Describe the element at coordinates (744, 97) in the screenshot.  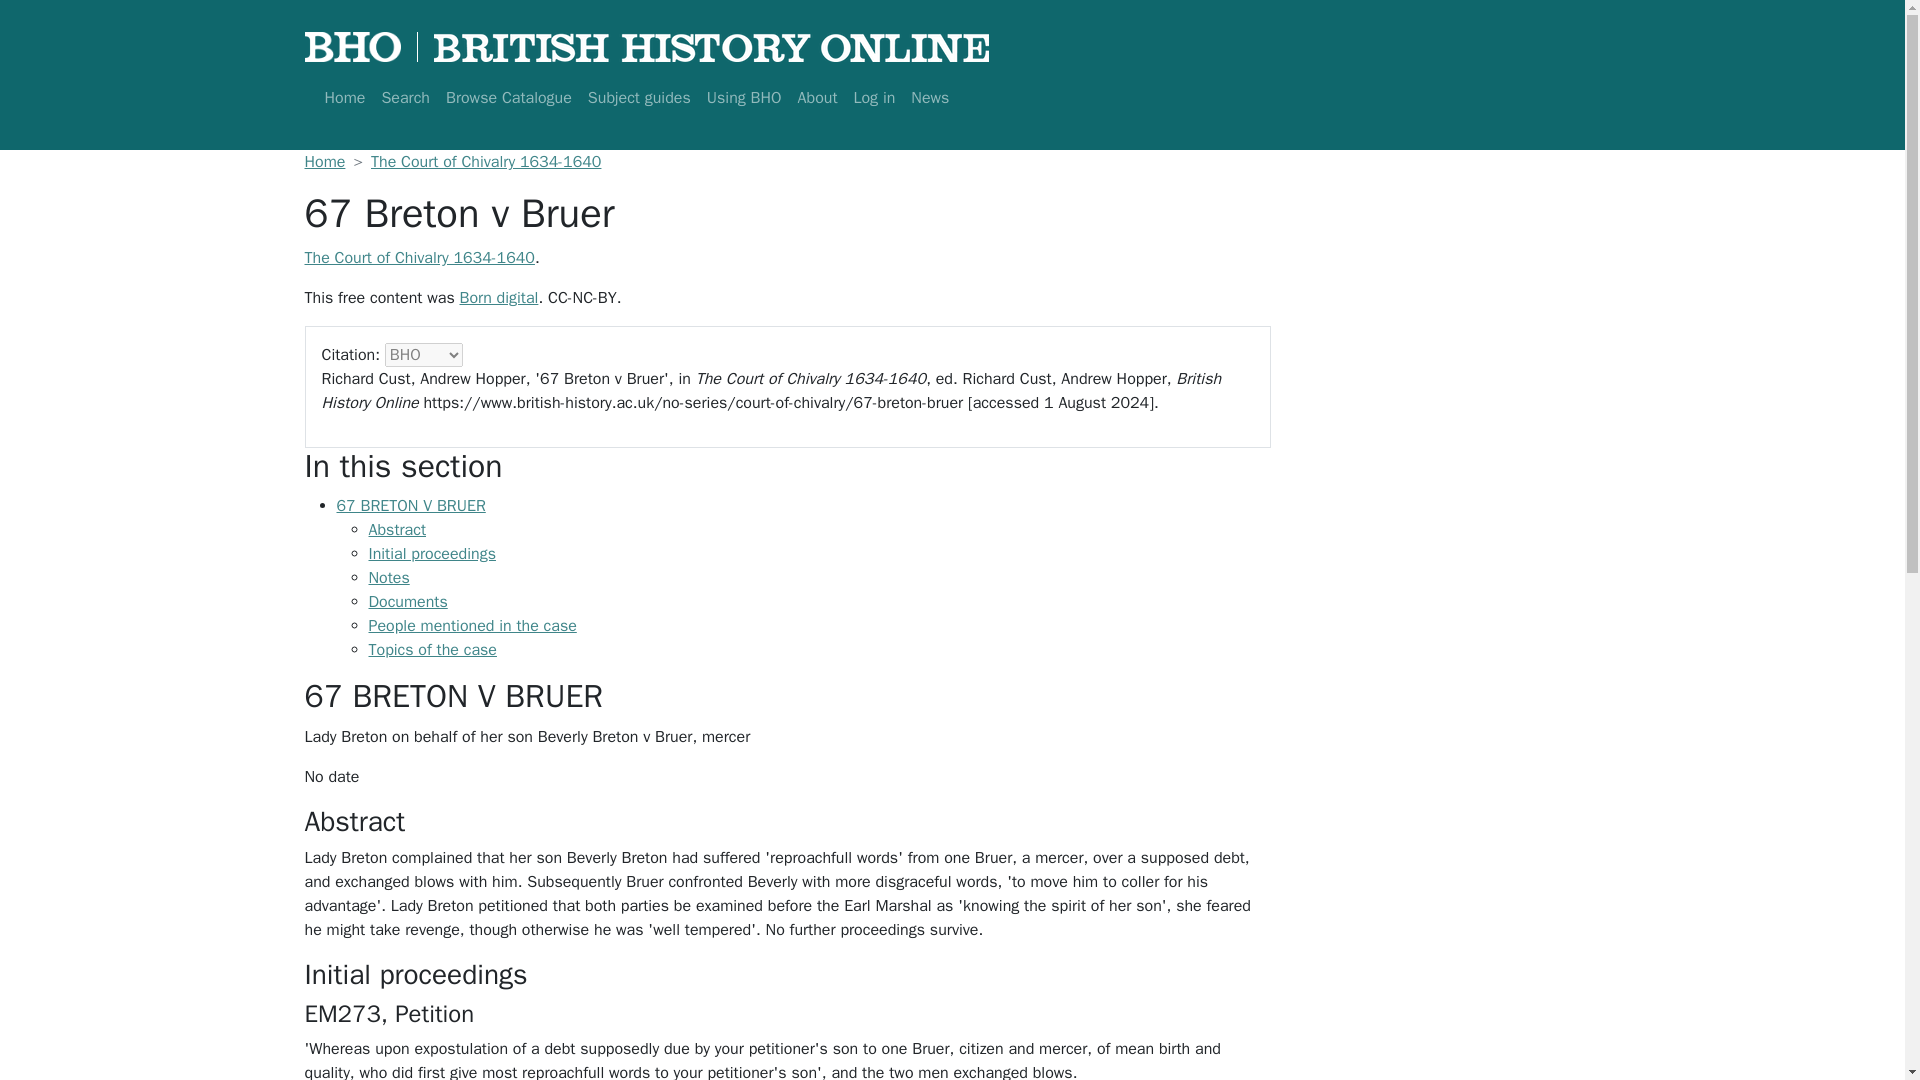
I see `Using BHO` at that location.